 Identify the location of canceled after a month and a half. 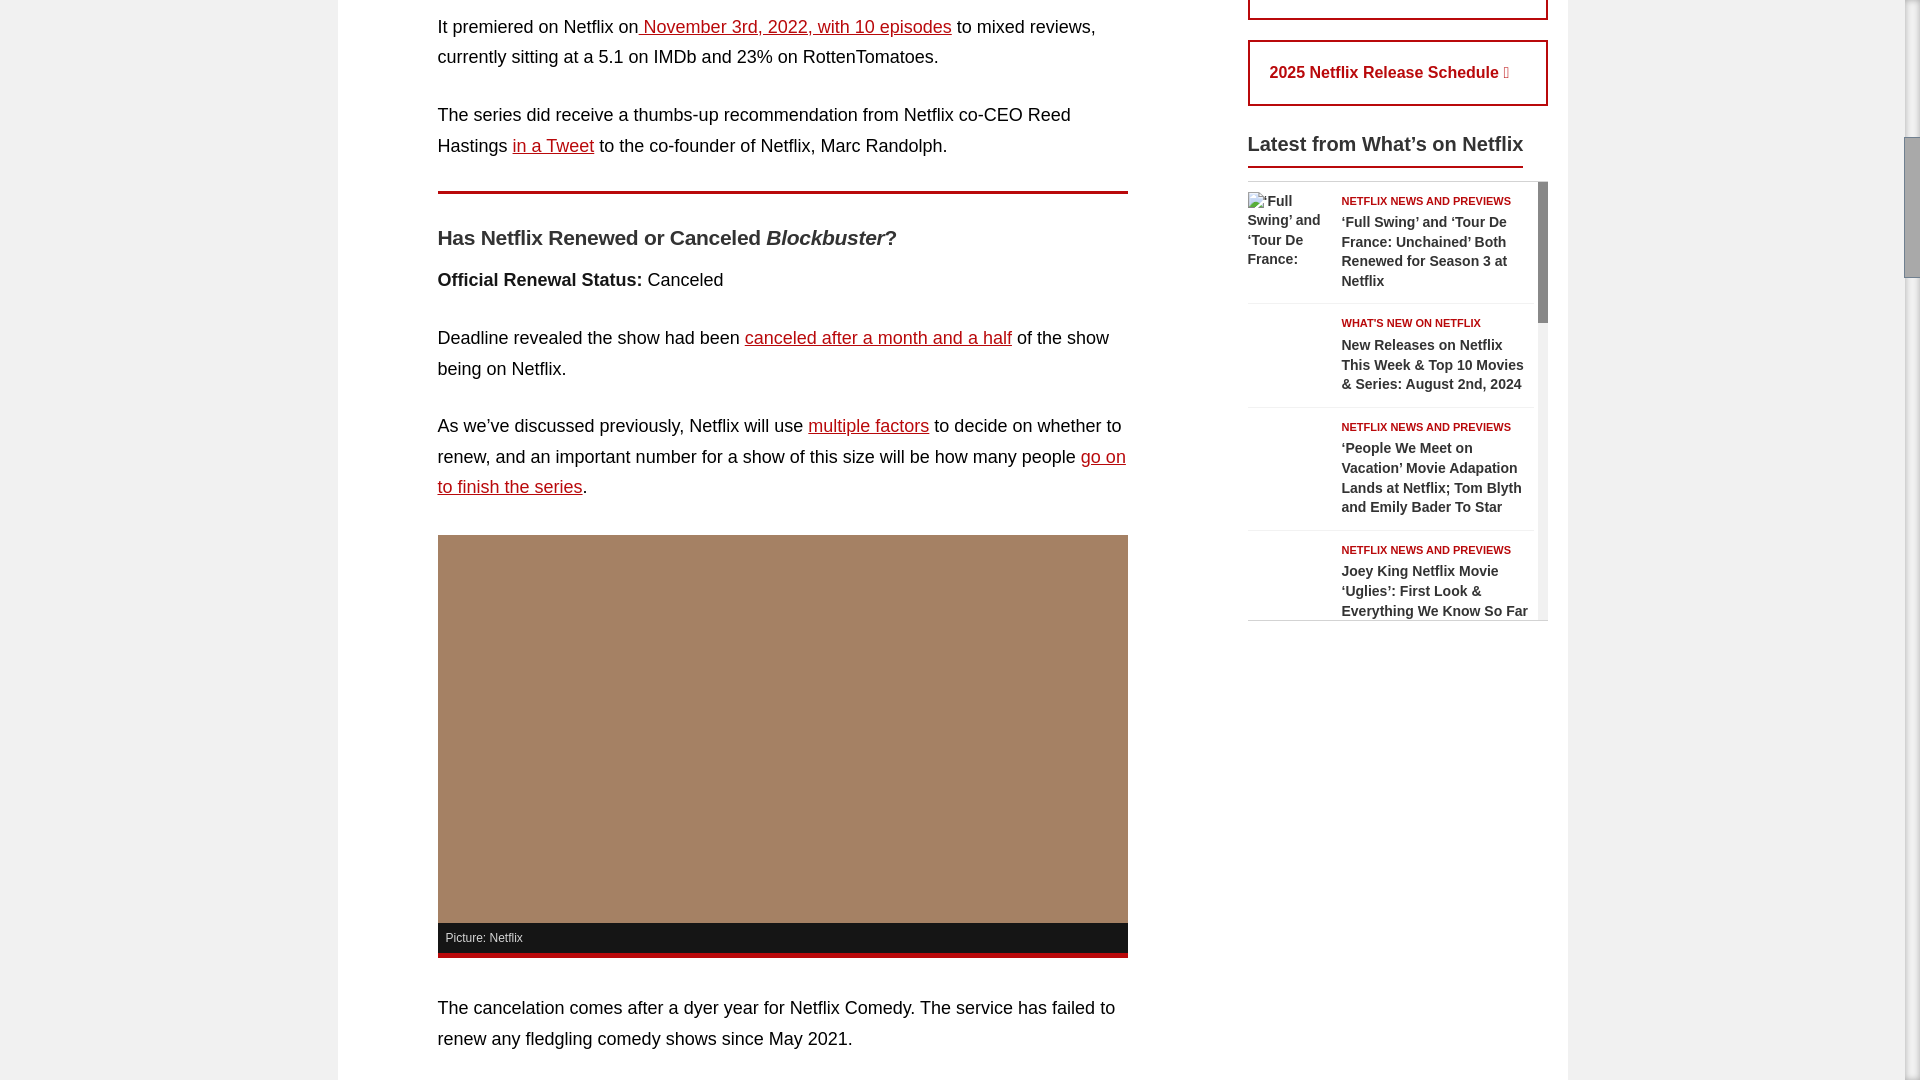
(878, 338).